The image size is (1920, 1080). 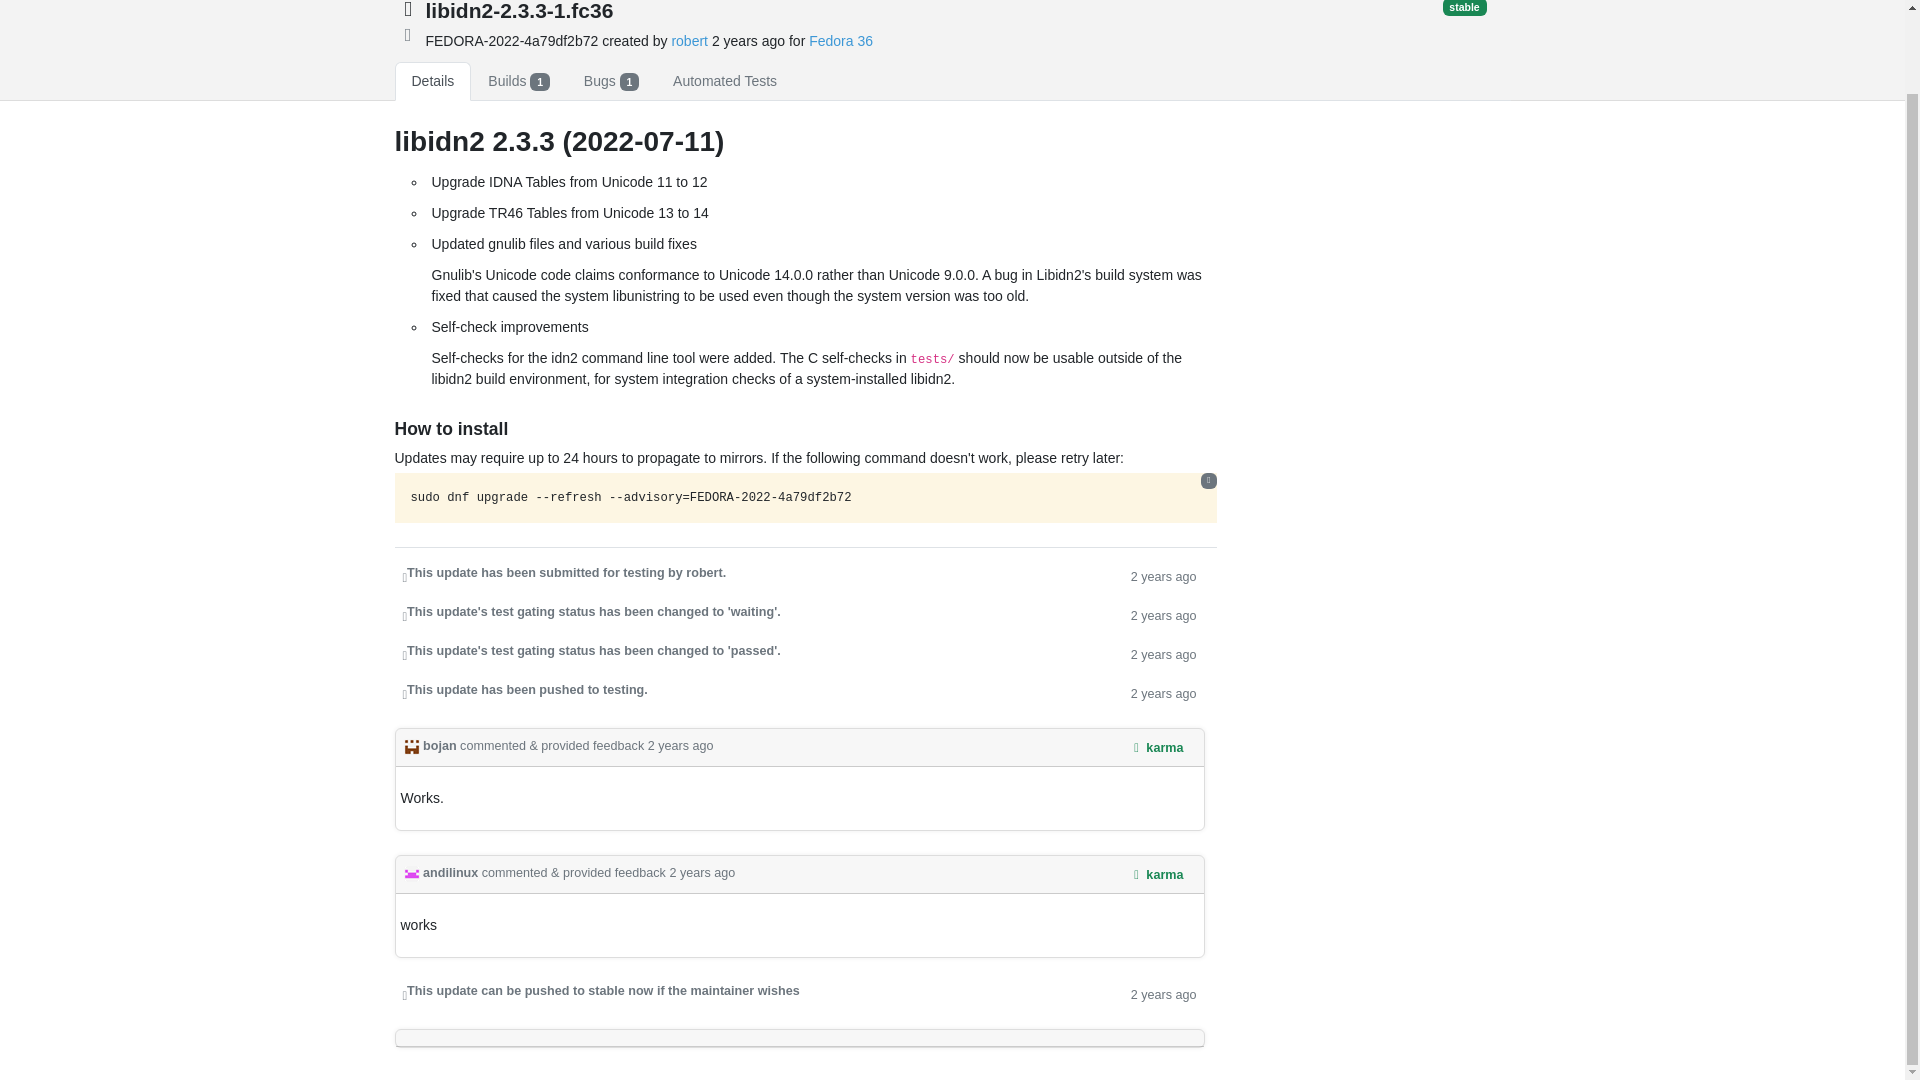 I want to click on Builds 1, so click(x=518, y=81).